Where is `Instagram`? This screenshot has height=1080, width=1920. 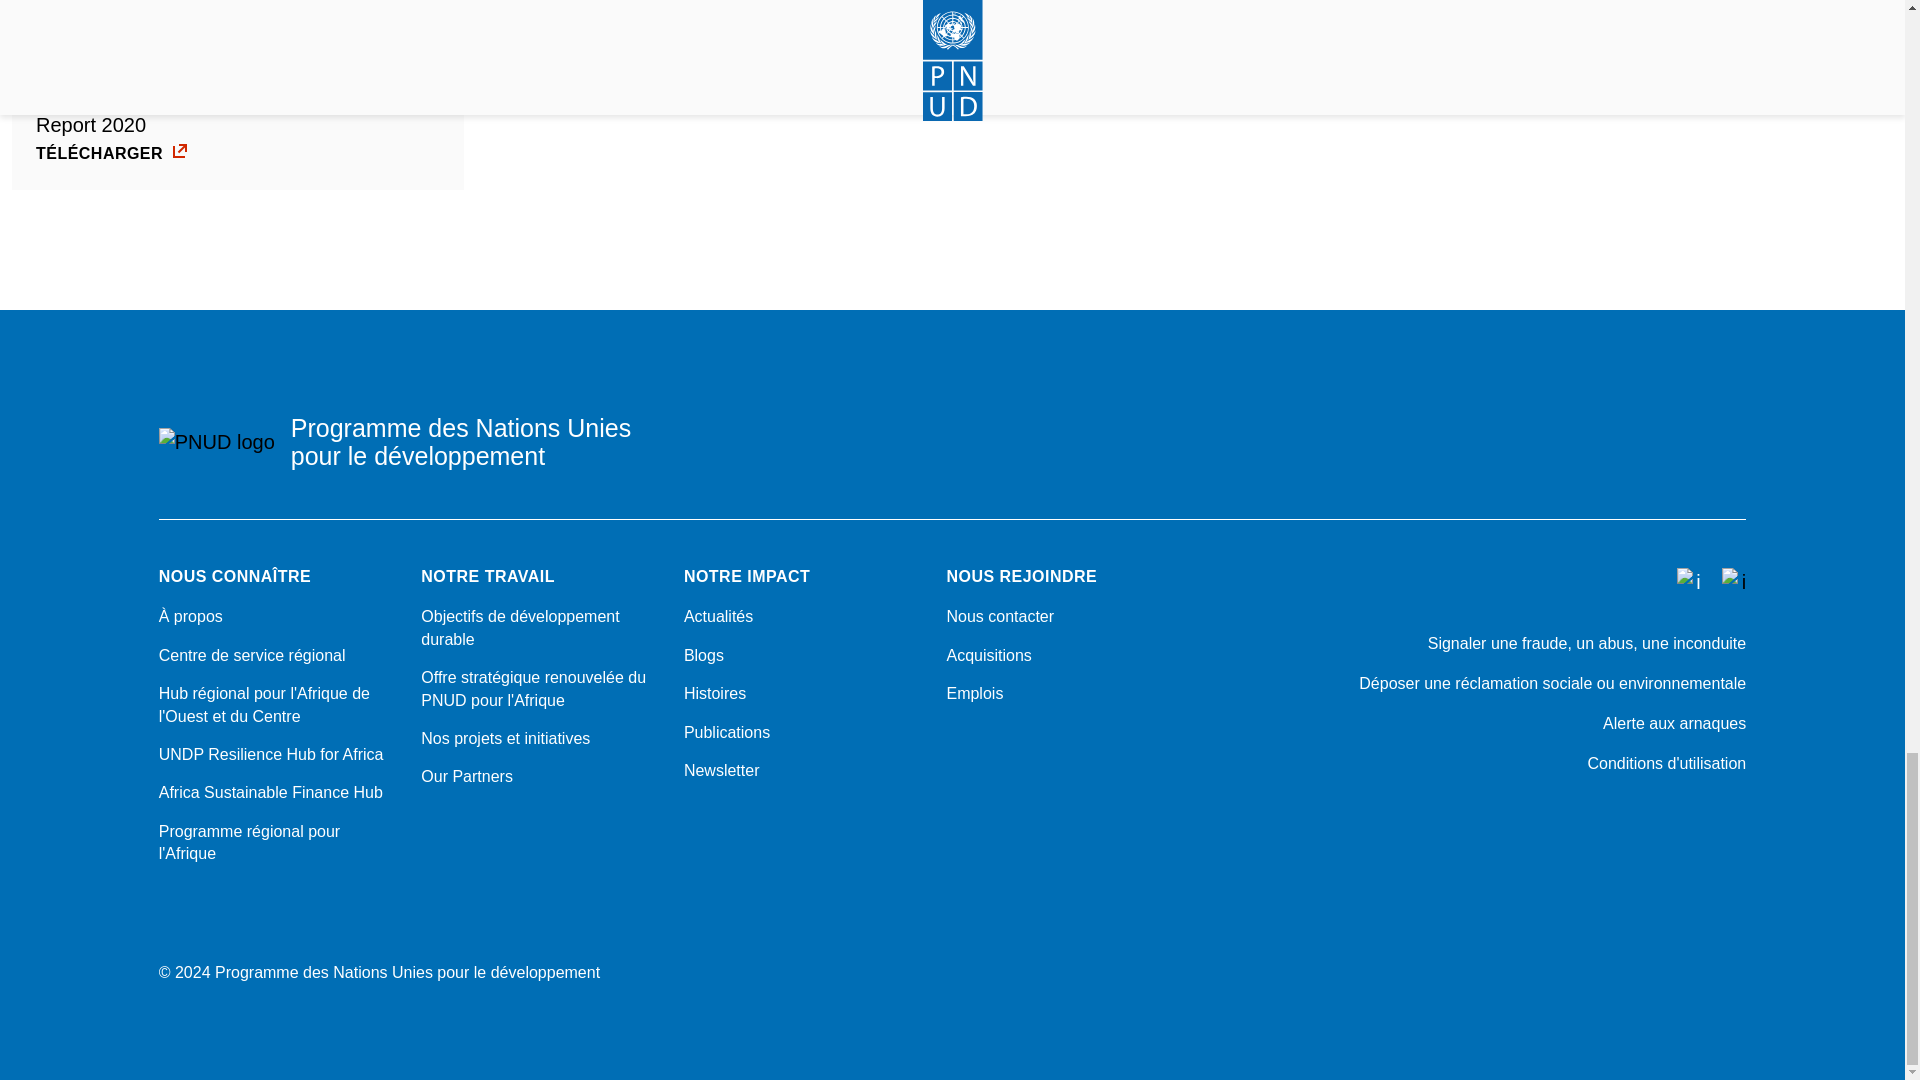 Instagram is located at coordinates (1632, 818).